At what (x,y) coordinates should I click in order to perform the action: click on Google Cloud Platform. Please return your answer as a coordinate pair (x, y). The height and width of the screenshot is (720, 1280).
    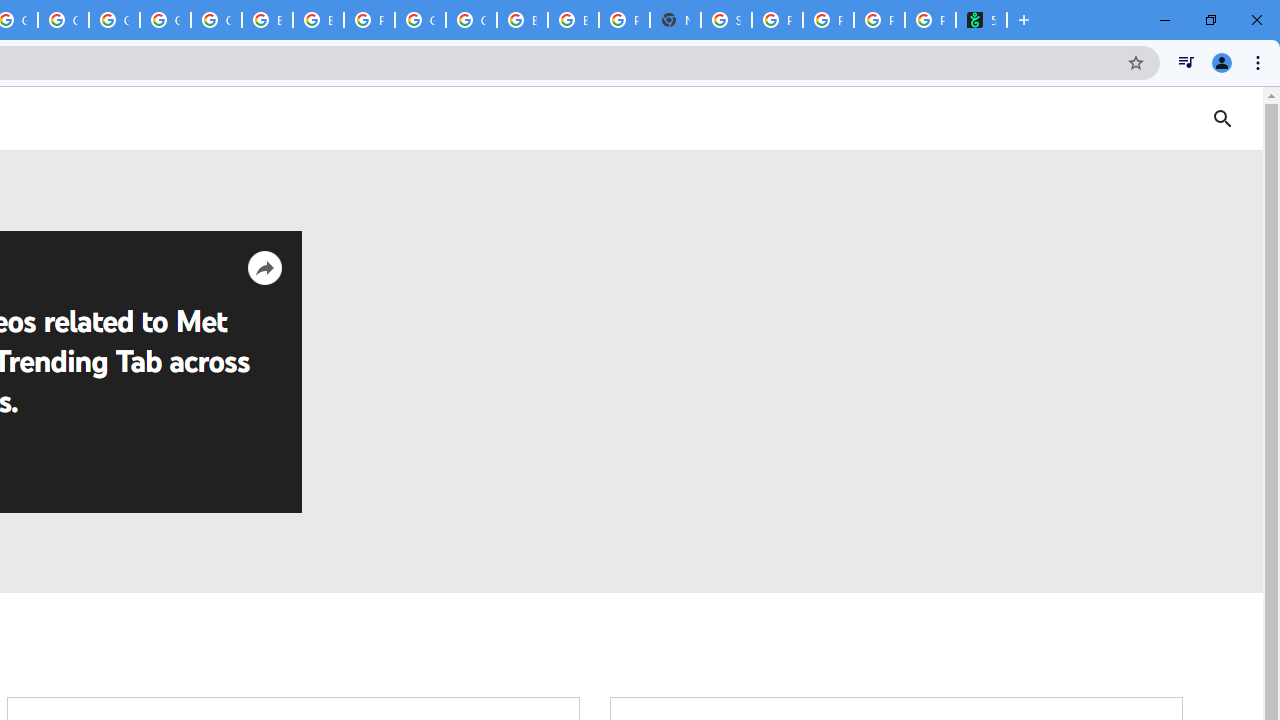
    Looking at the image, I should click on (420, 20).